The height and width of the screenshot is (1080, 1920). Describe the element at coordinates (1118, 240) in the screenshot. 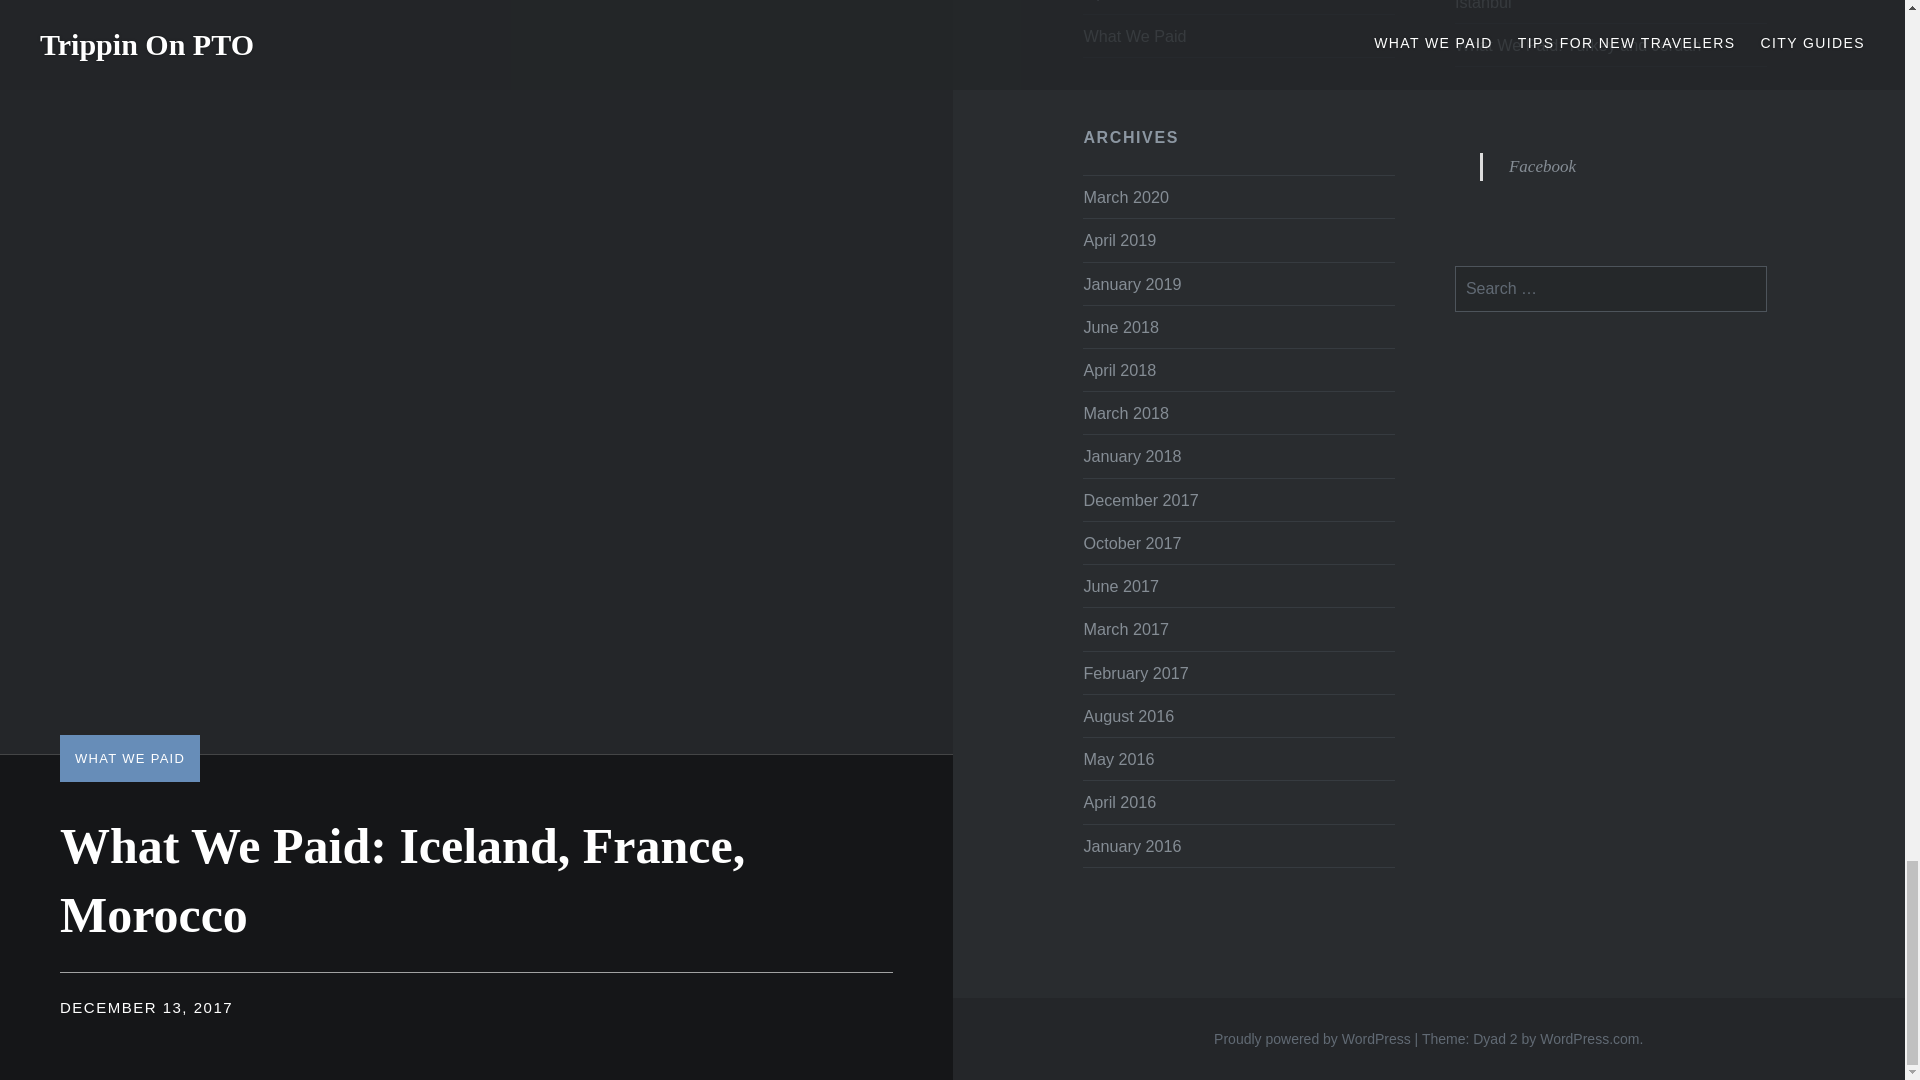

I see `April 2019` at that location.